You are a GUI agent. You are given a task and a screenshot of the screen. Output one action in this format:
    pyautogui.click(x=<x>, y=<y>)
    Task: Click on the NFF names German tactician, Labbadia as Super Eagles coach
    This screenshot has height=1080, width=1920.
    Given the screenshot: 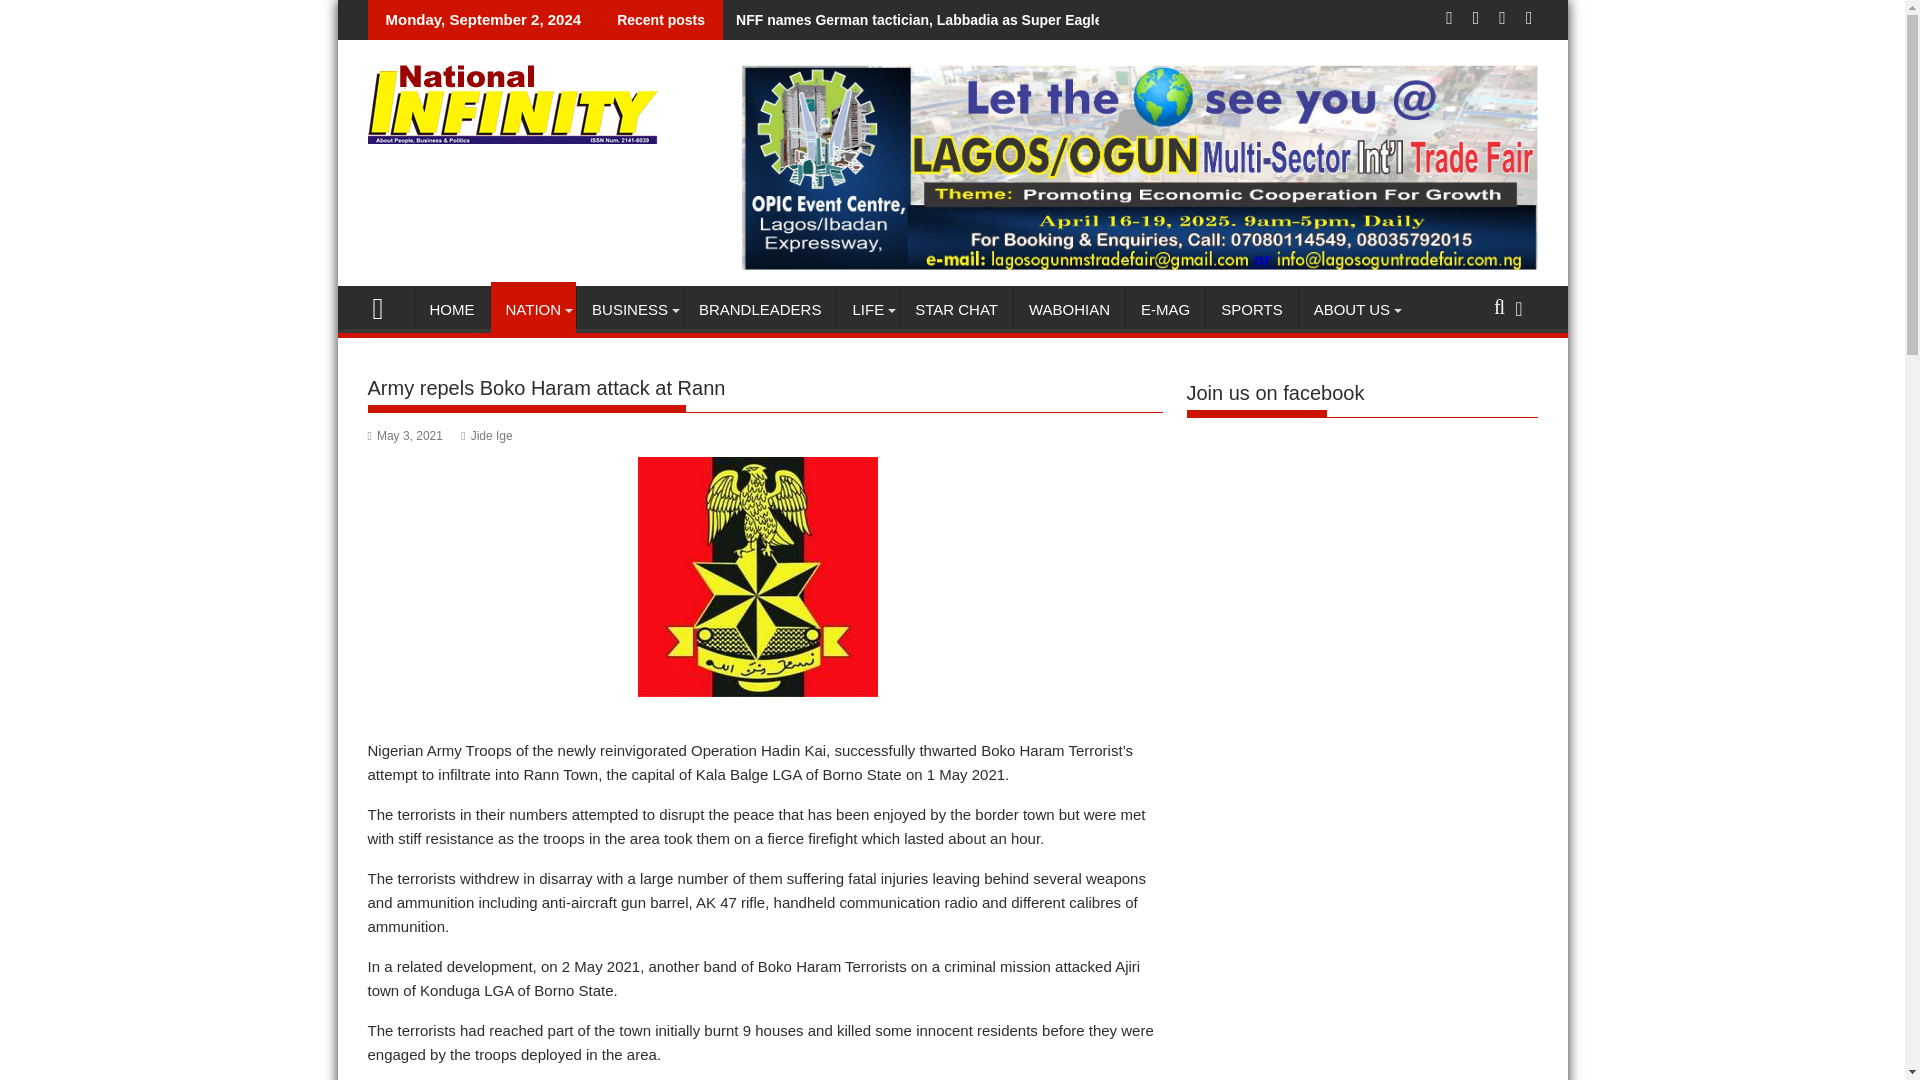 What is the action you would take?
    pyautogui.click(x=939, y=20)
    